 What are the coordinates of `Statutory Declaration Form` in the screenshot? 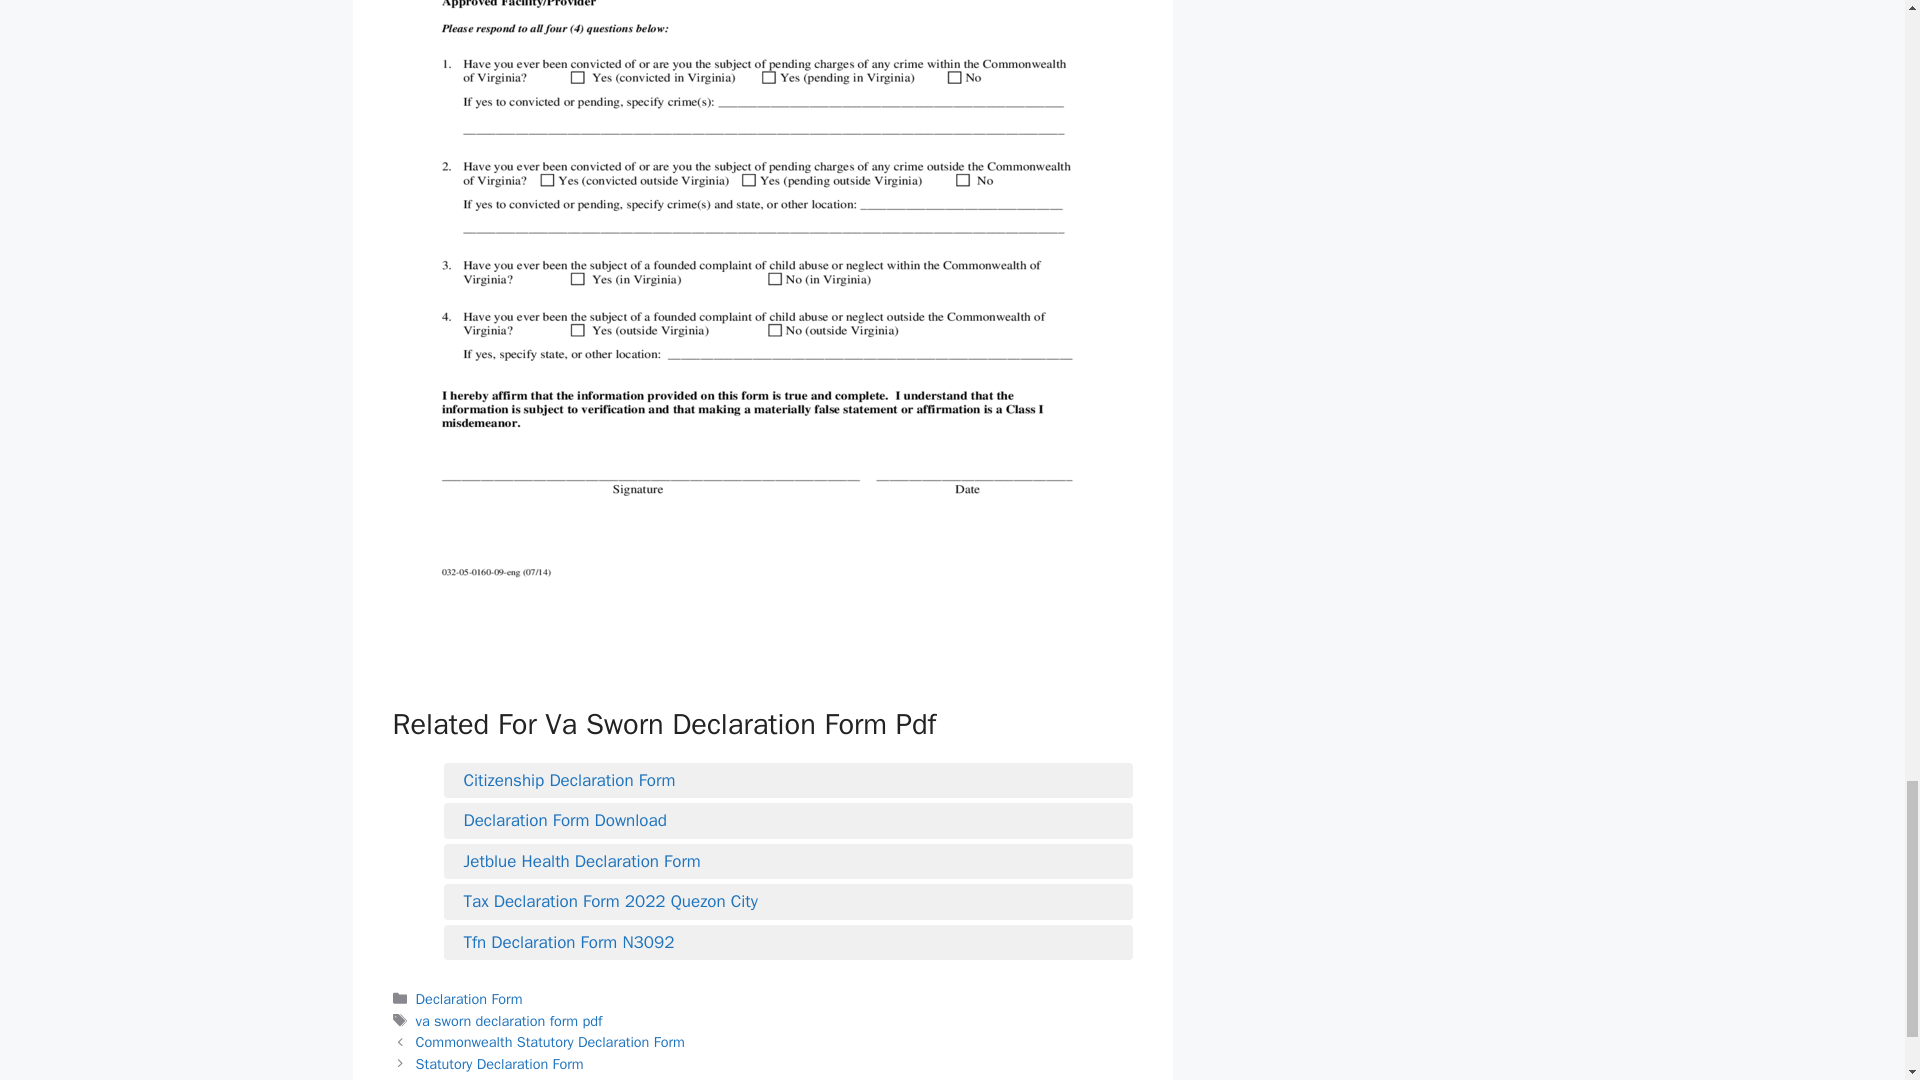 It's located at (500, 1064).